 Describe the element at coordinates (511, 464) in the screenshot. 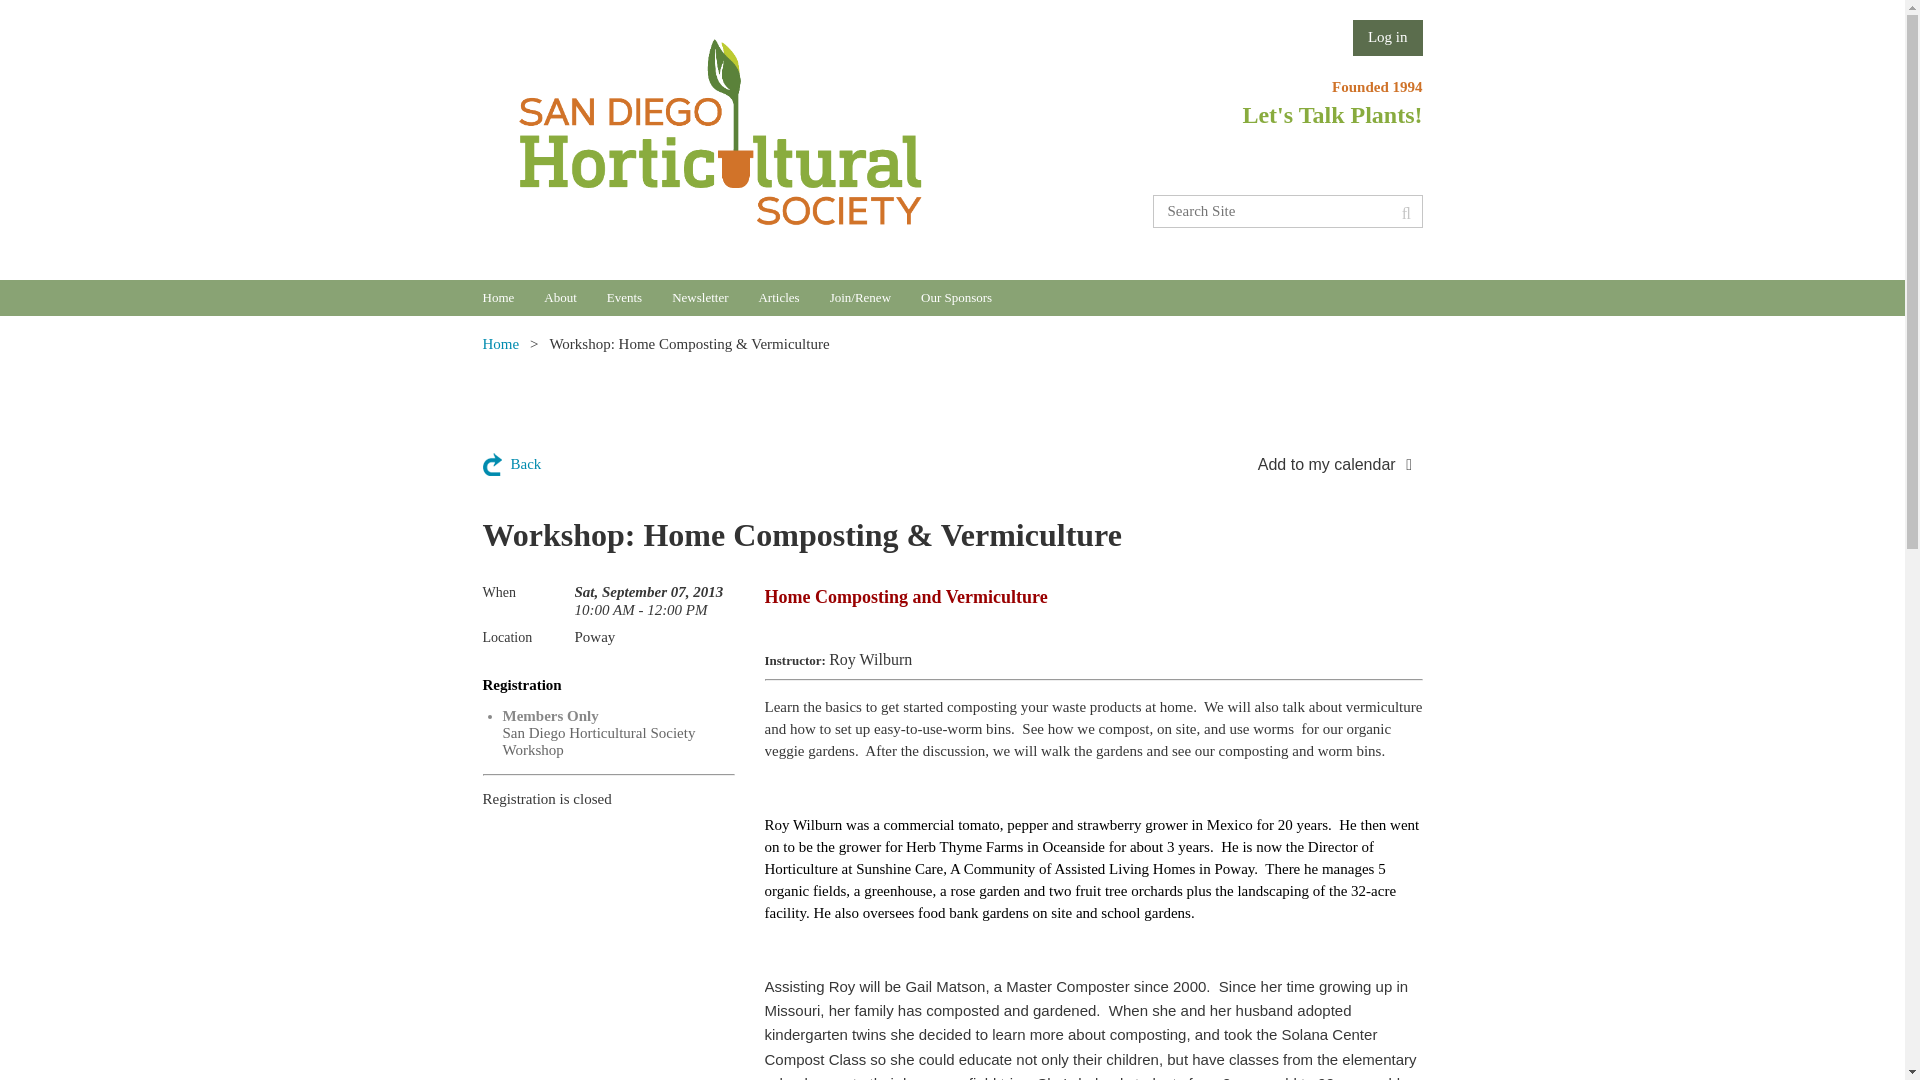

I see `Back` at that location.